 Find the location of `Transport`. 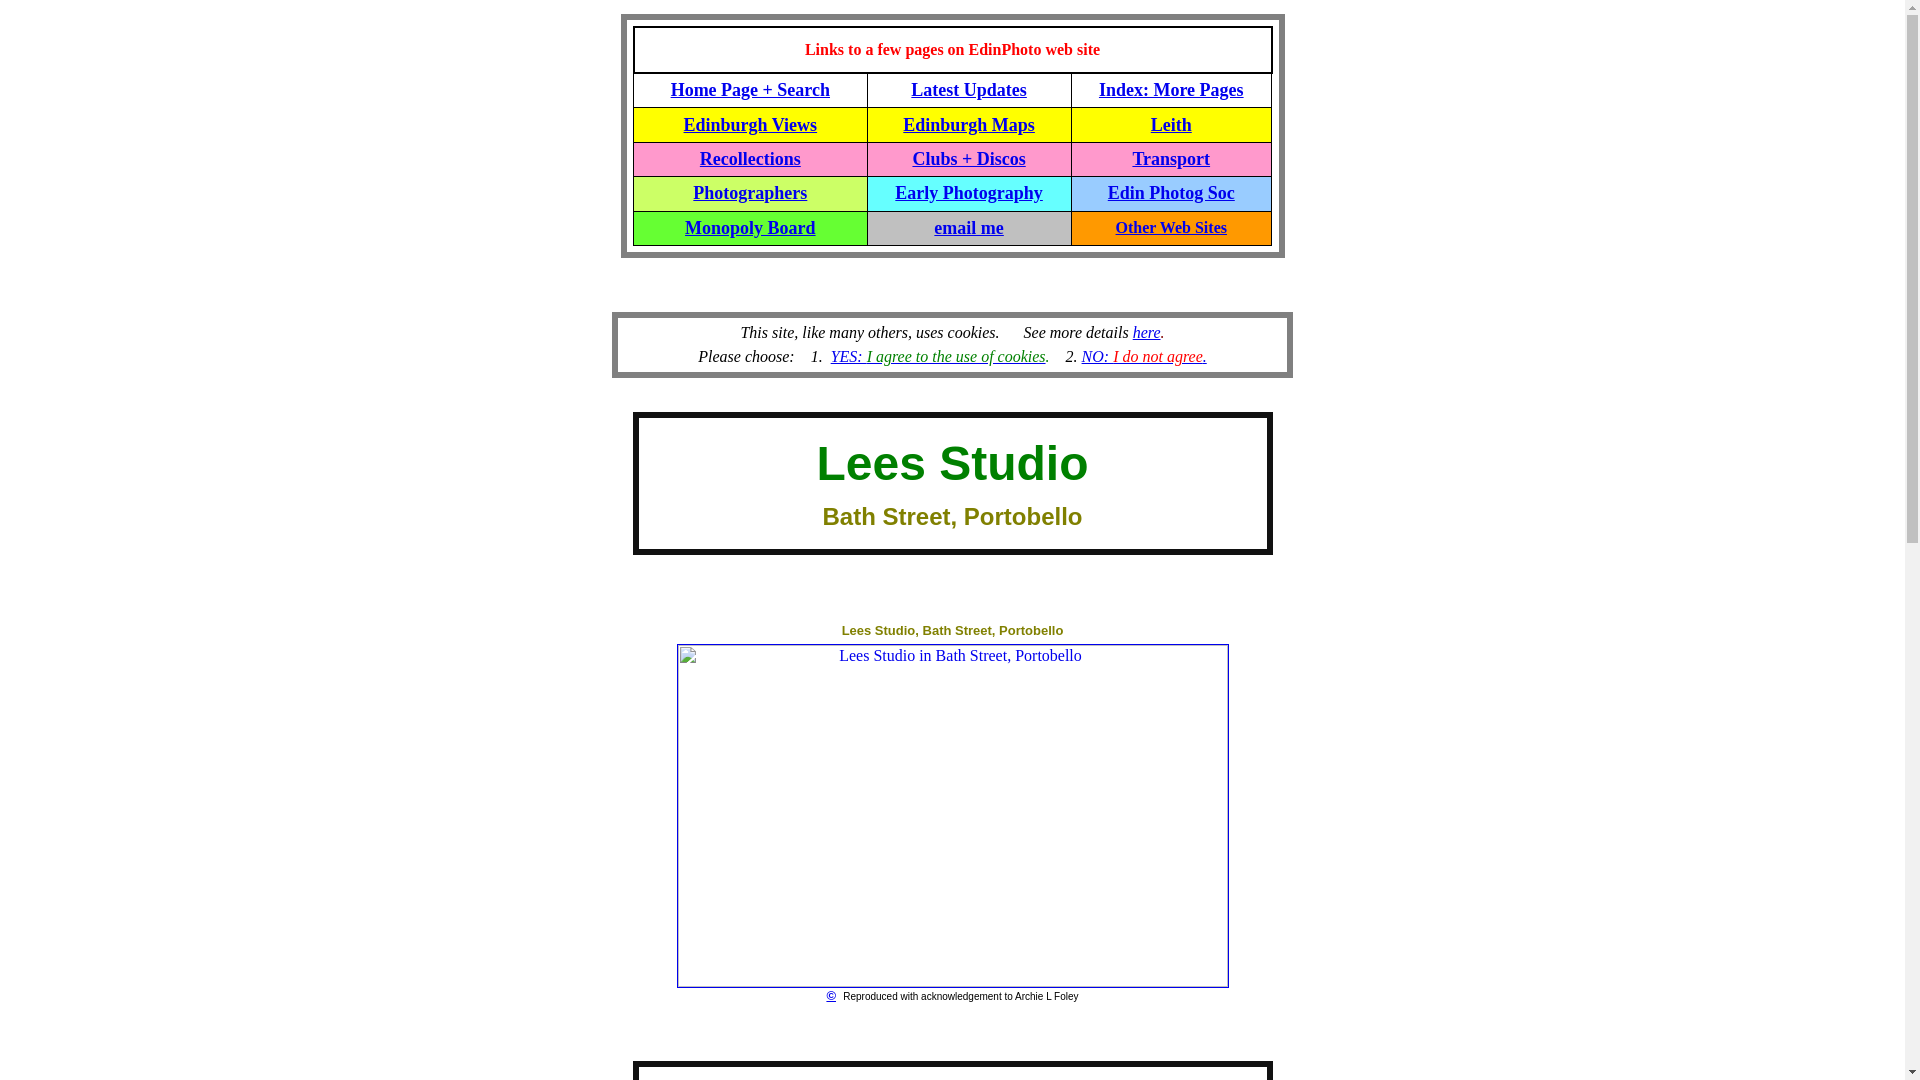

Transport is located at coordinates (1170, 158).